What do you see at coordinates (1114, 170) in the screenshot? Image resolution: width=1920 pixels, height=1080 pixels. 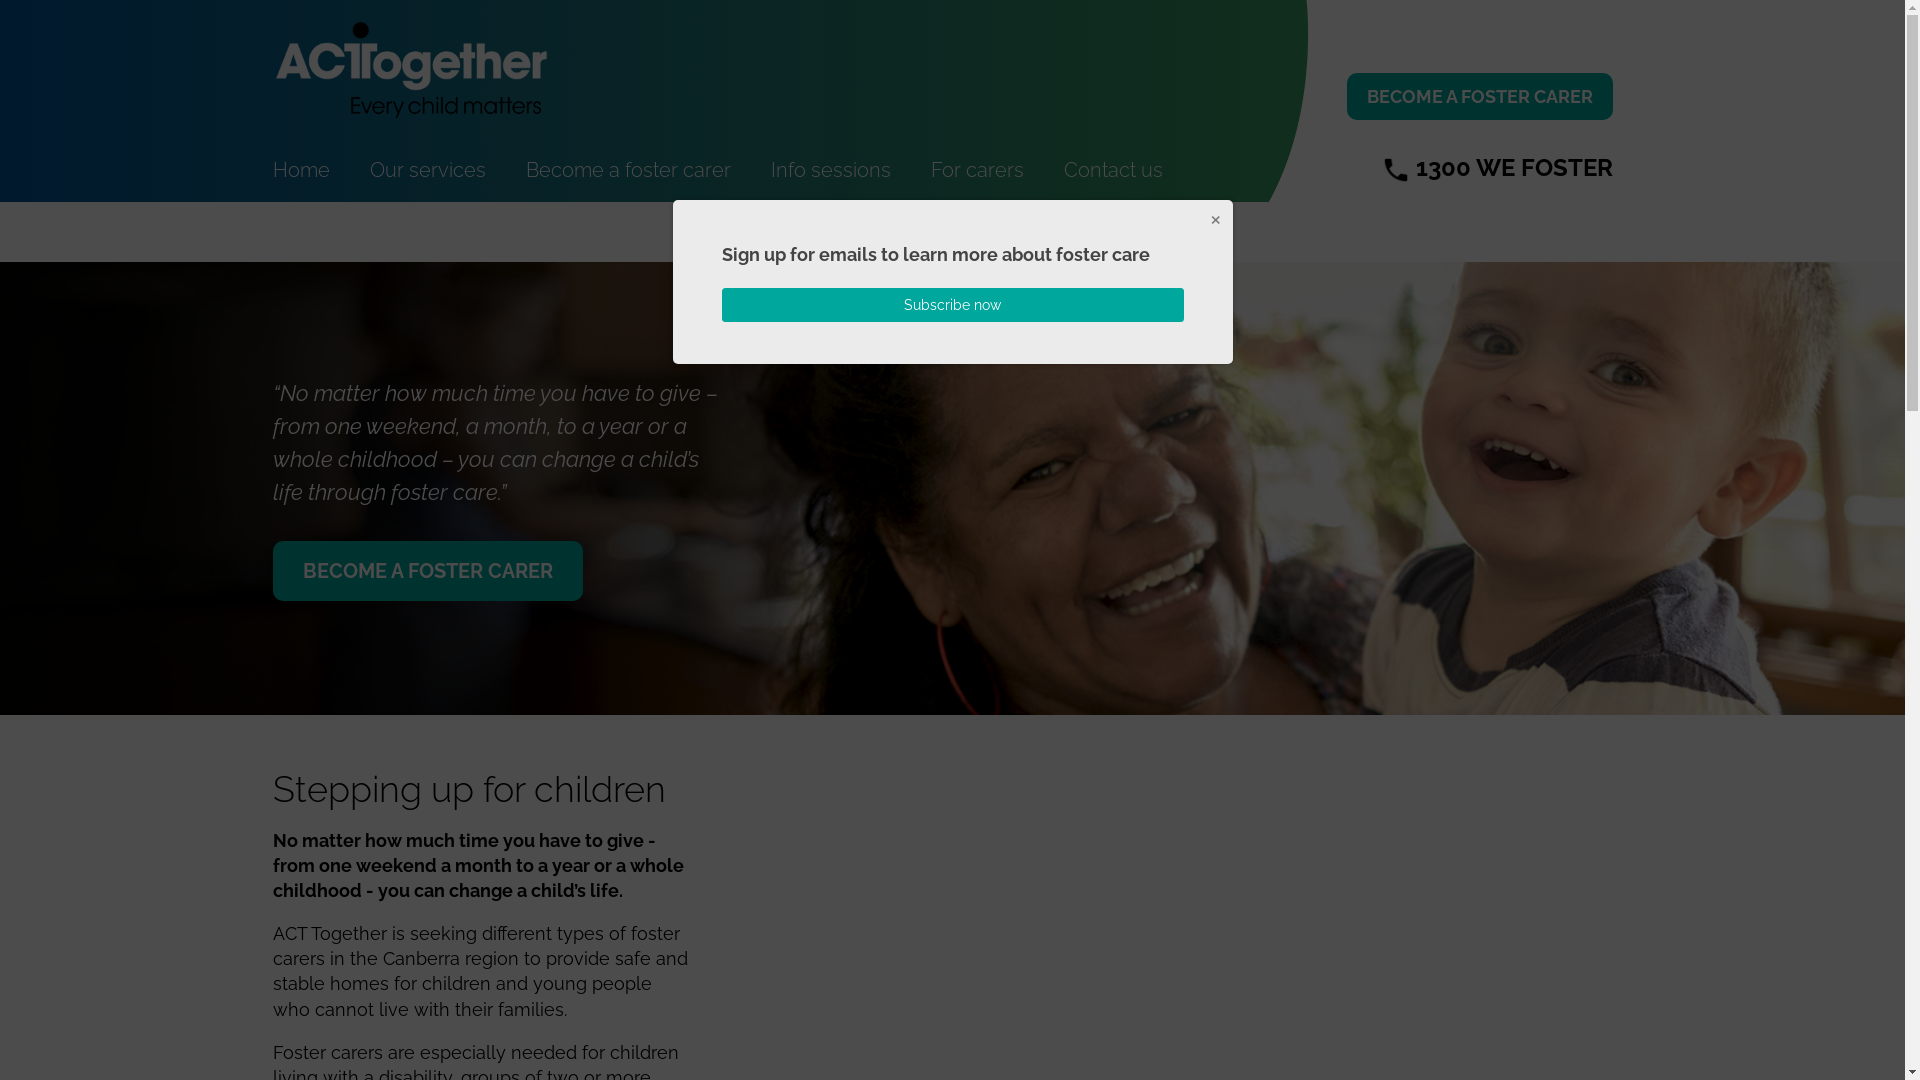 I see `Contact us` at bounding box center [1114, 170].